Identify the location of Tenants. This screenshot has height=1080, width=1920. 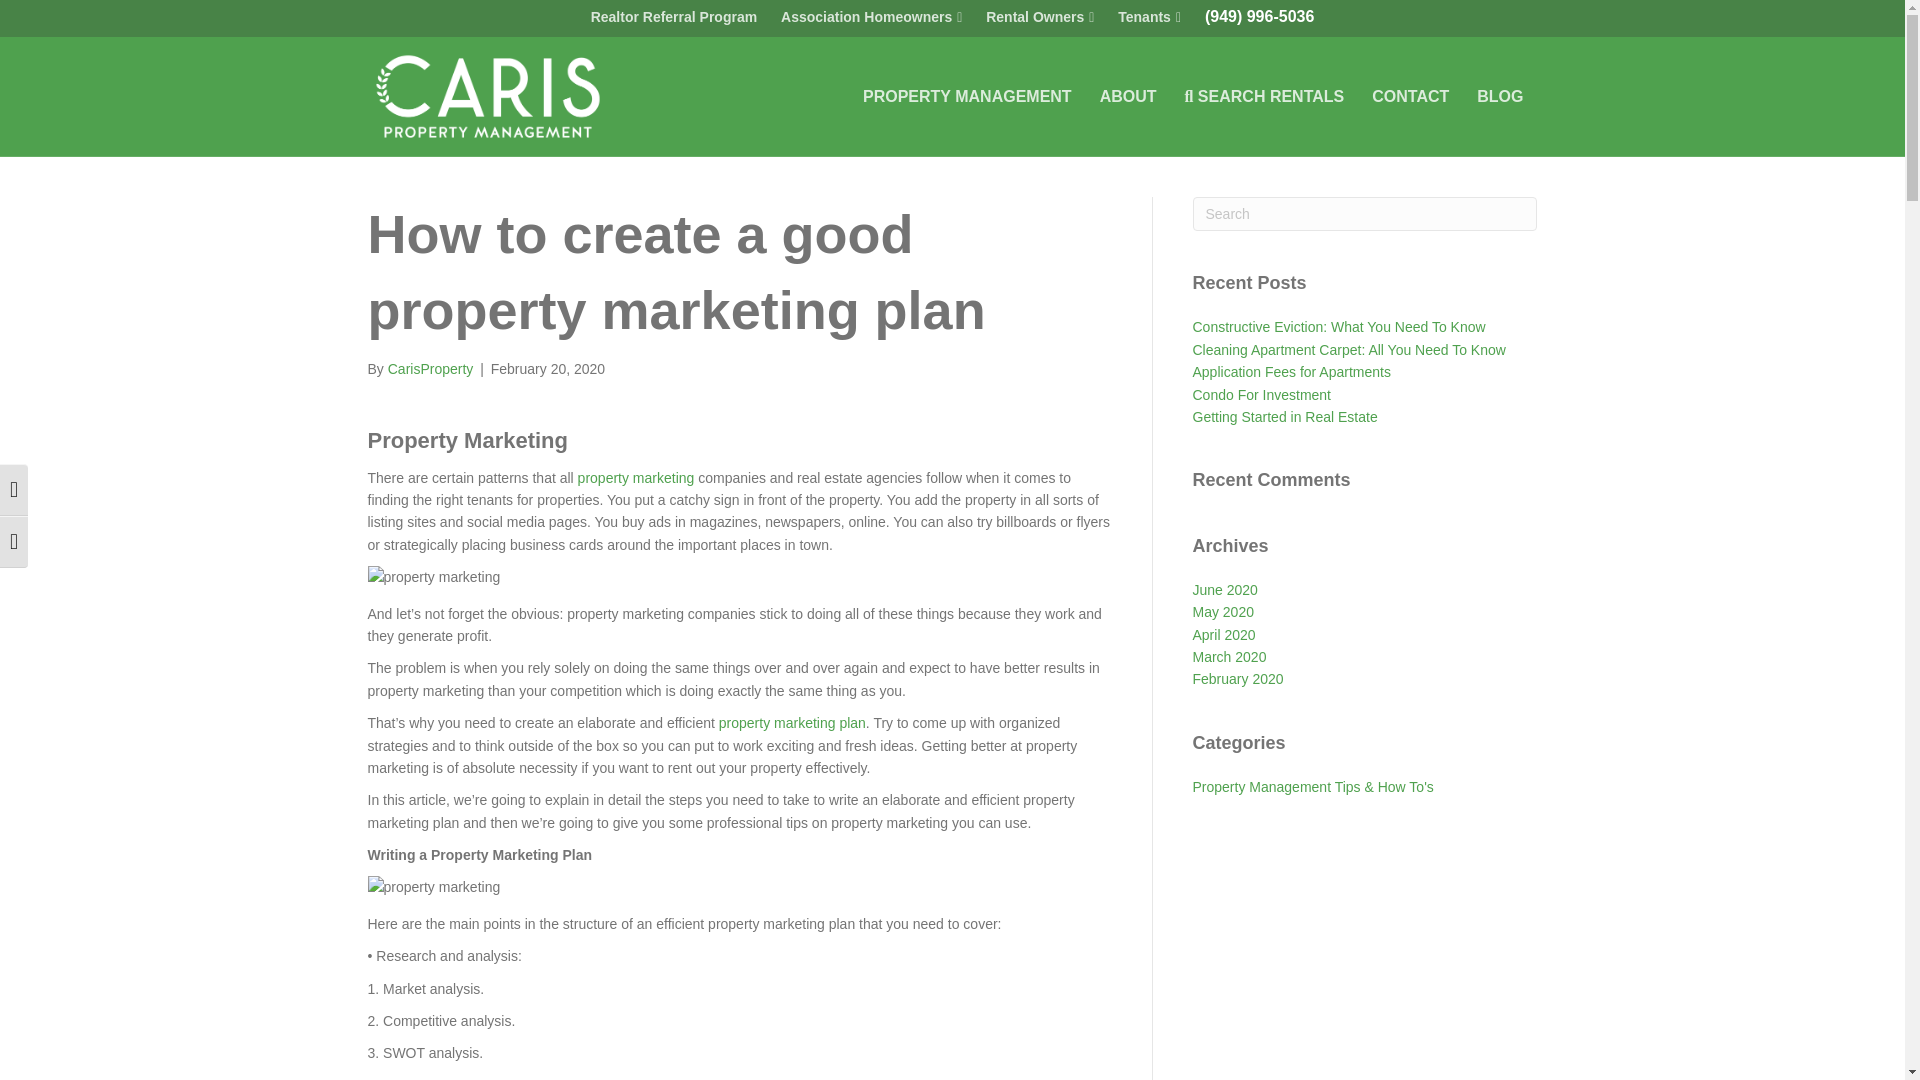
(1148, 18).